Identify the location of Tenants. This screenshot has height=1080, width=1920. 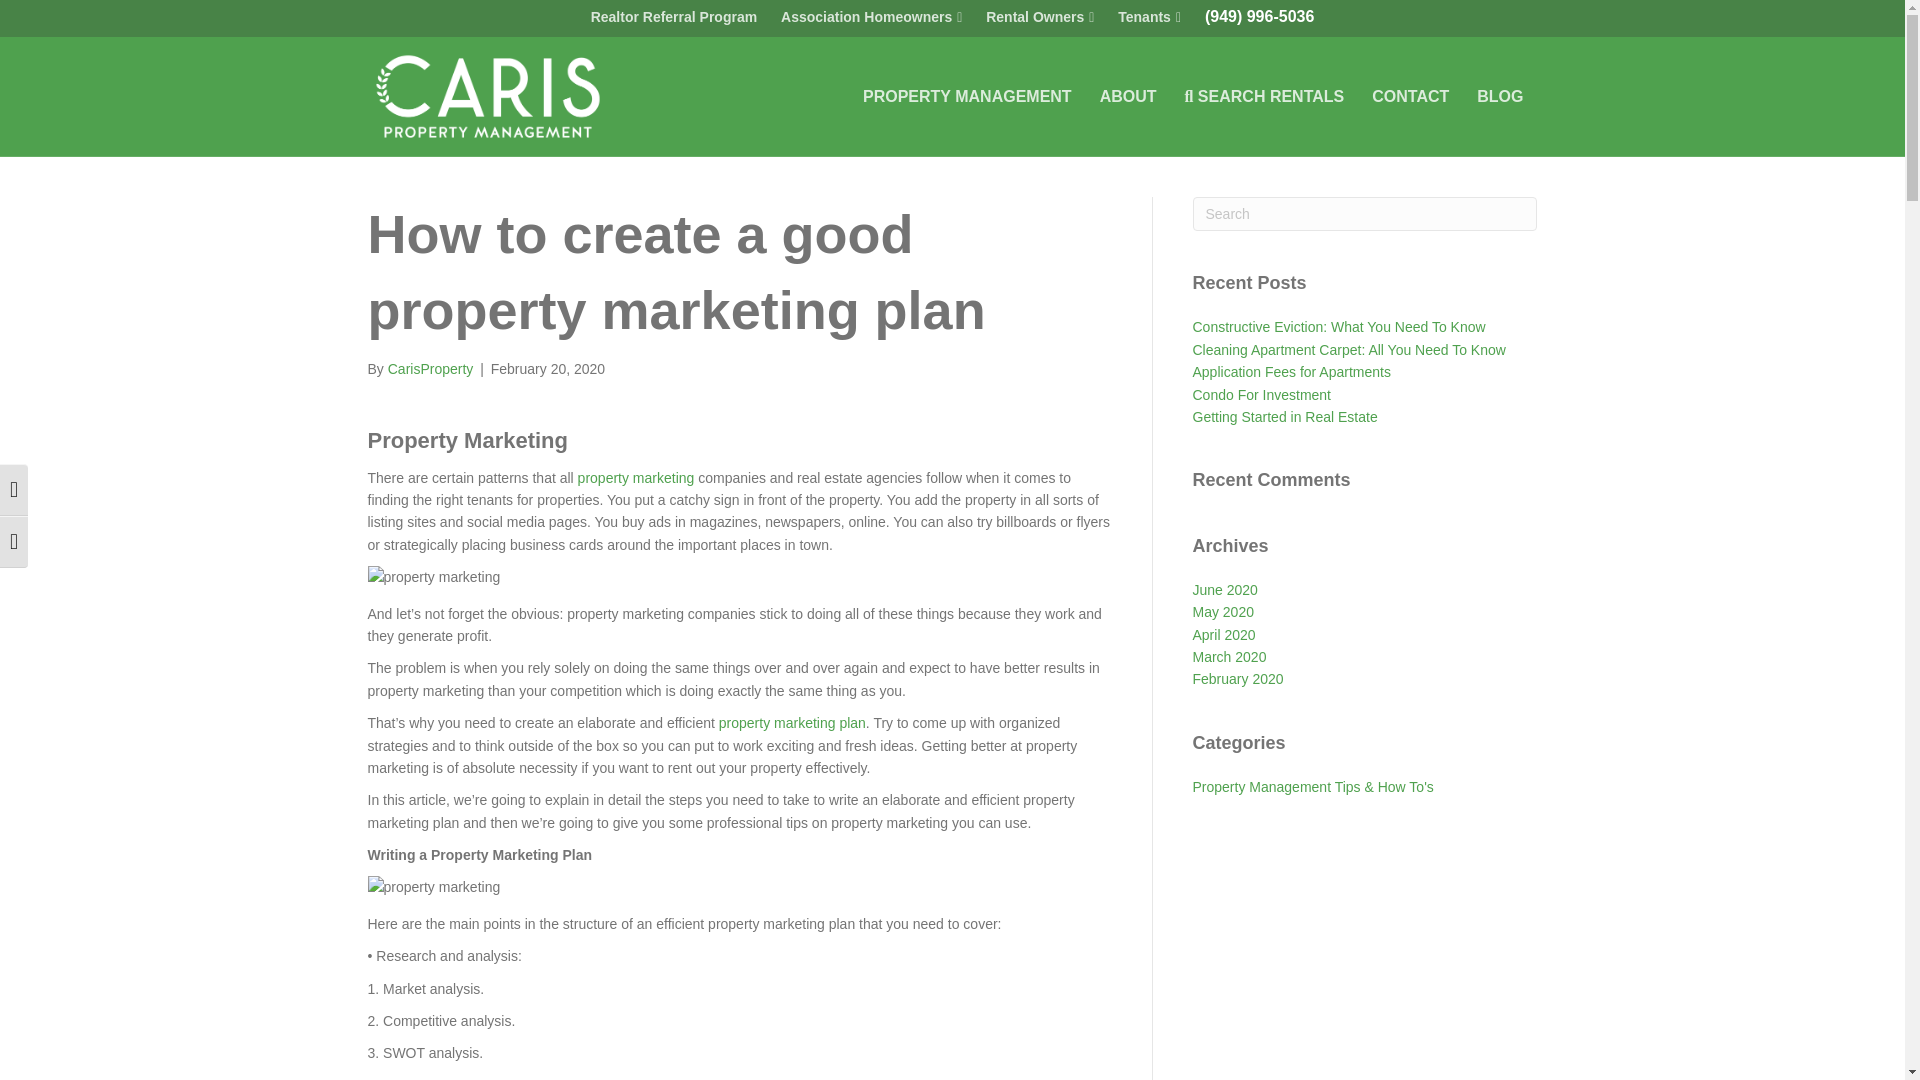
(1148, 18).